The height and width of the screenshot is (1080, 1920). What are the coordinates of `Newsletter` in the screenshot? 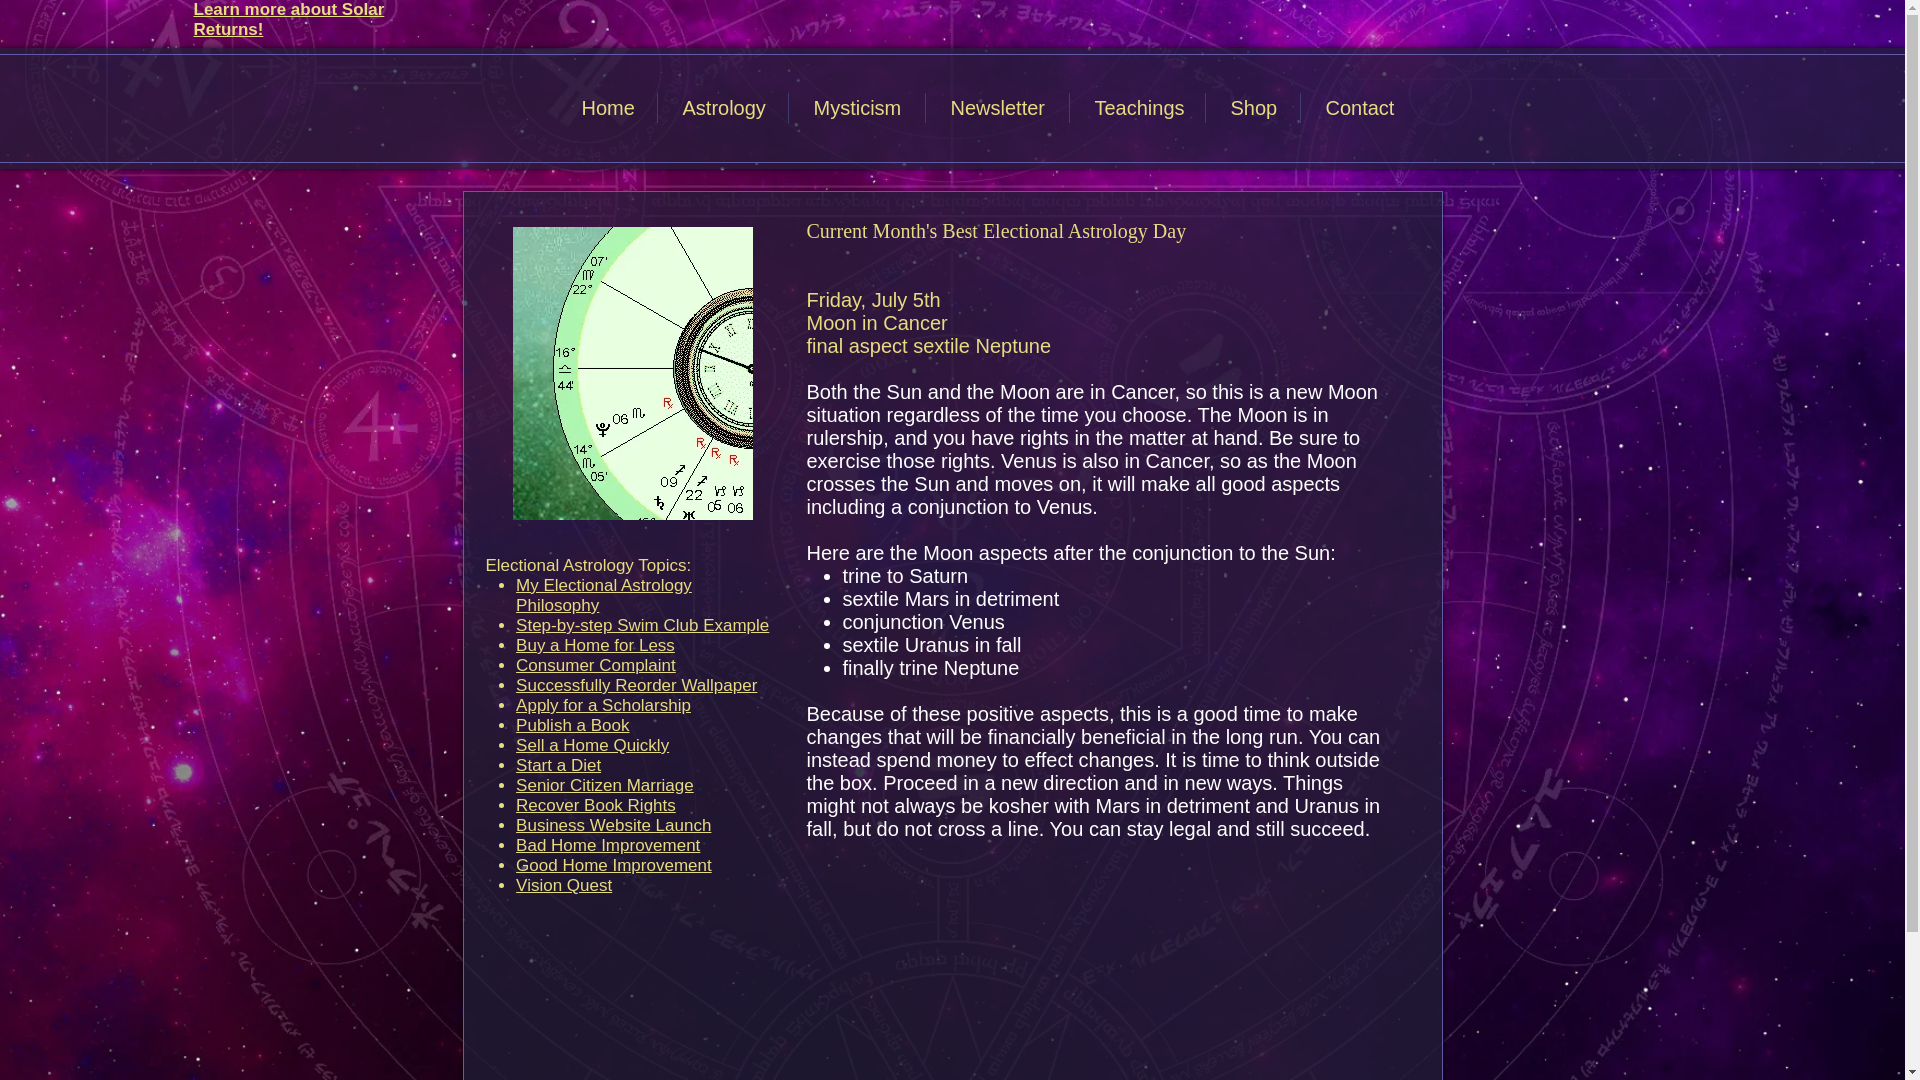 It's located at (997, 108).